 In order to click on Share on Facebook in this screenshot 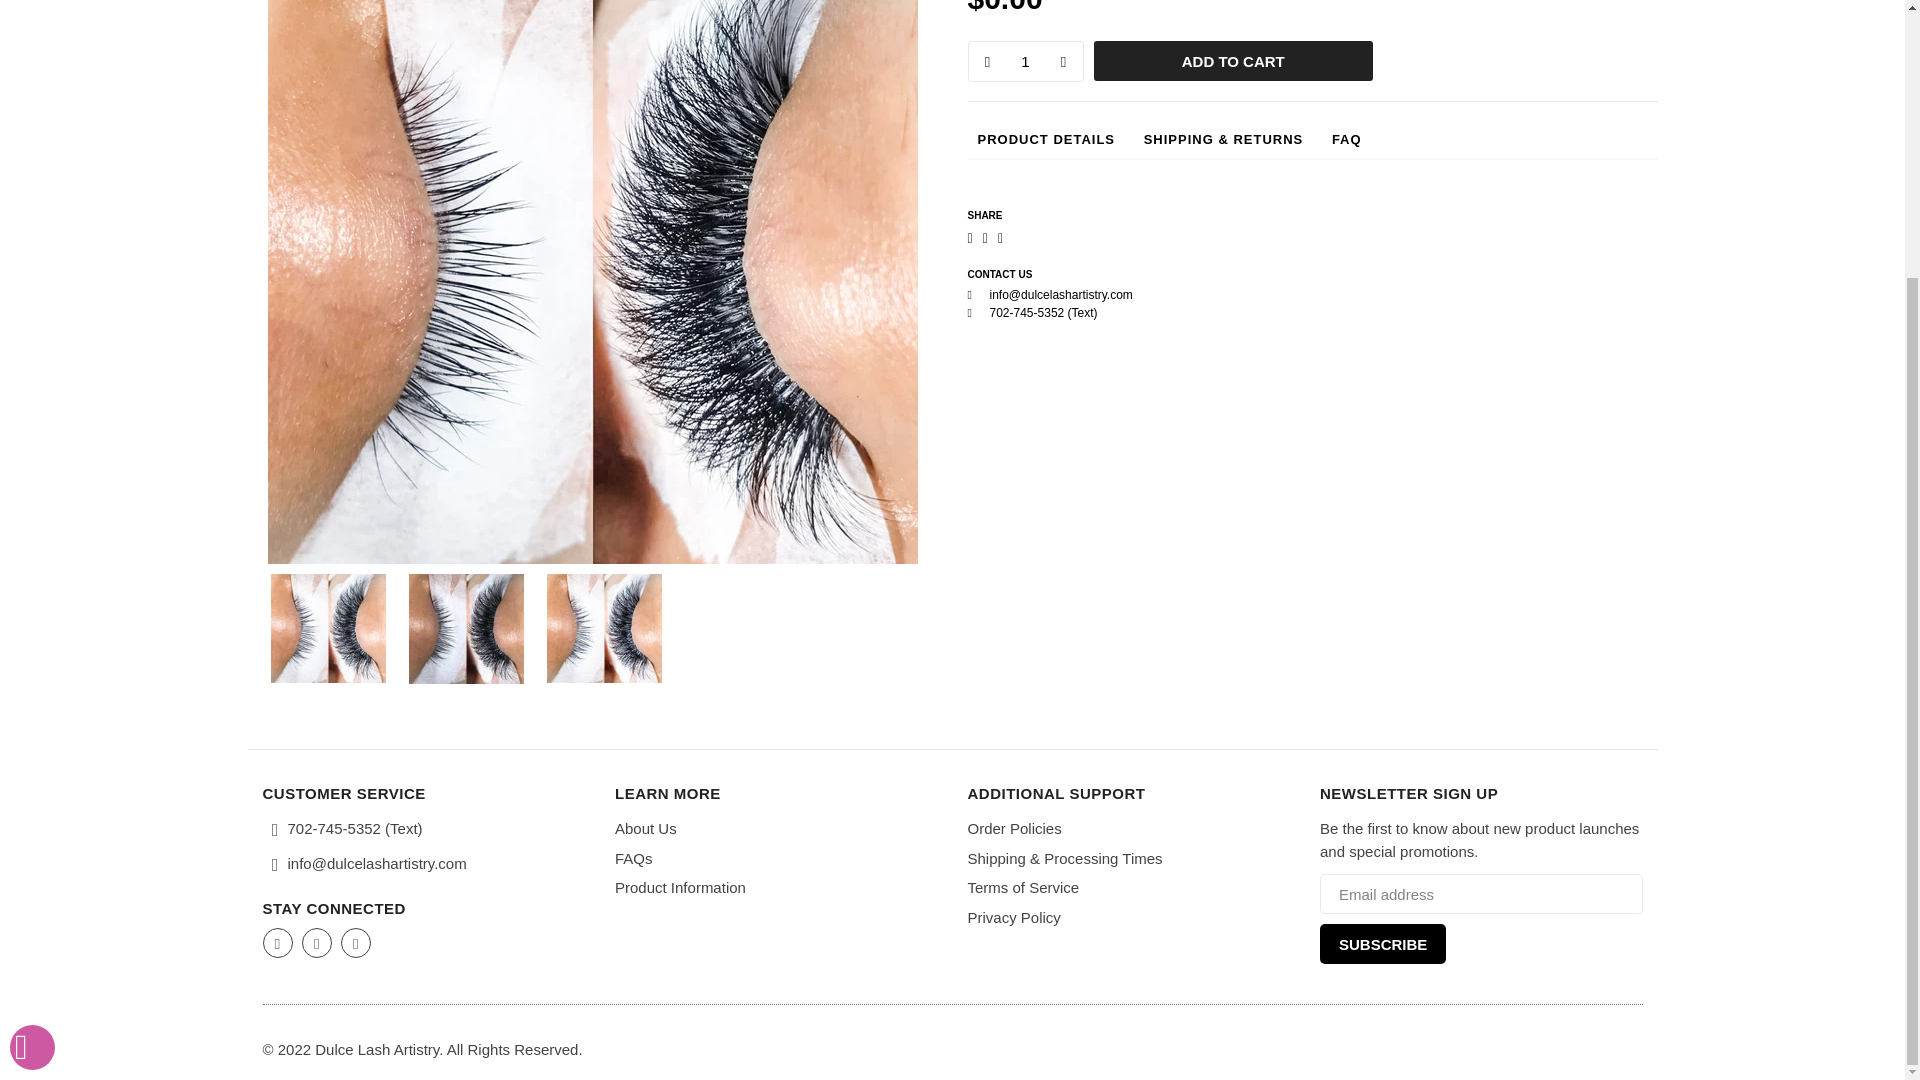, I will do `click(970, 239)`.